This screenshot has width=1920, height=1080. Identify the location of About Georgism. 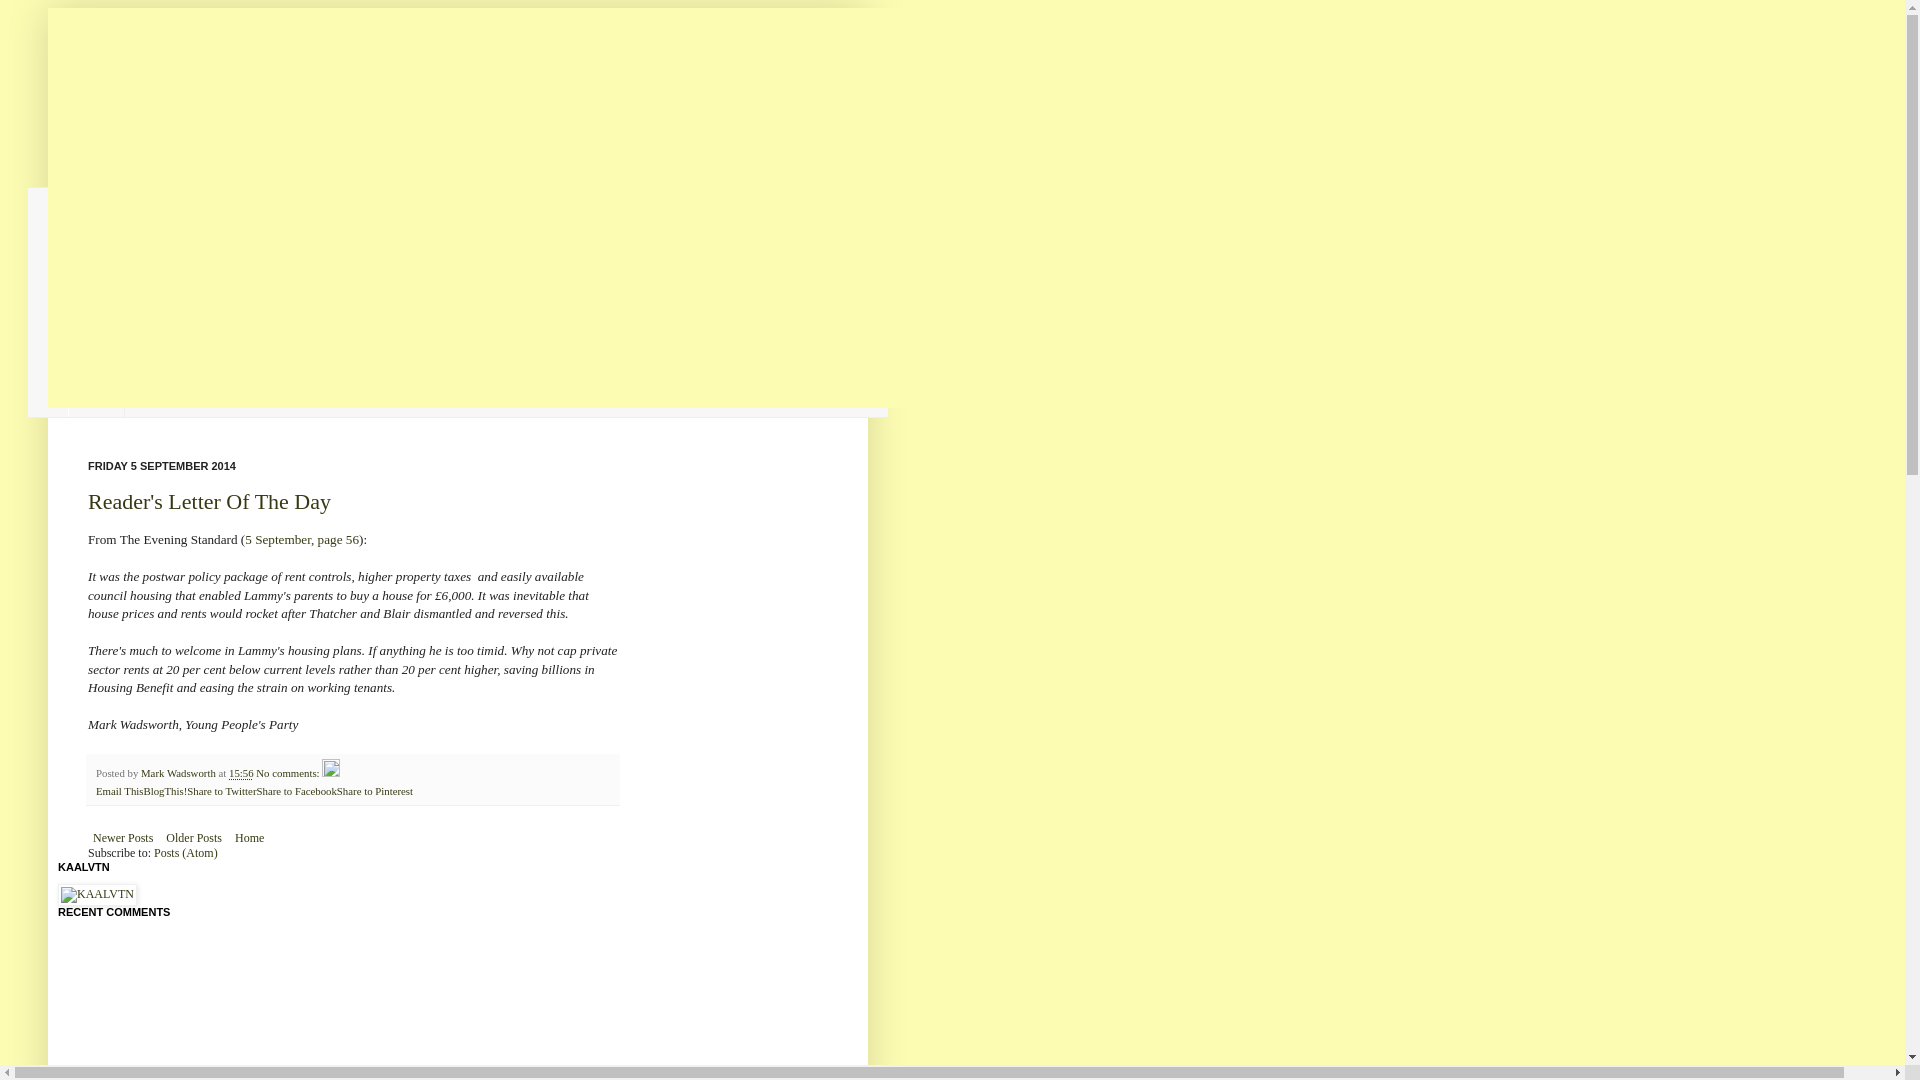
(128, 368).